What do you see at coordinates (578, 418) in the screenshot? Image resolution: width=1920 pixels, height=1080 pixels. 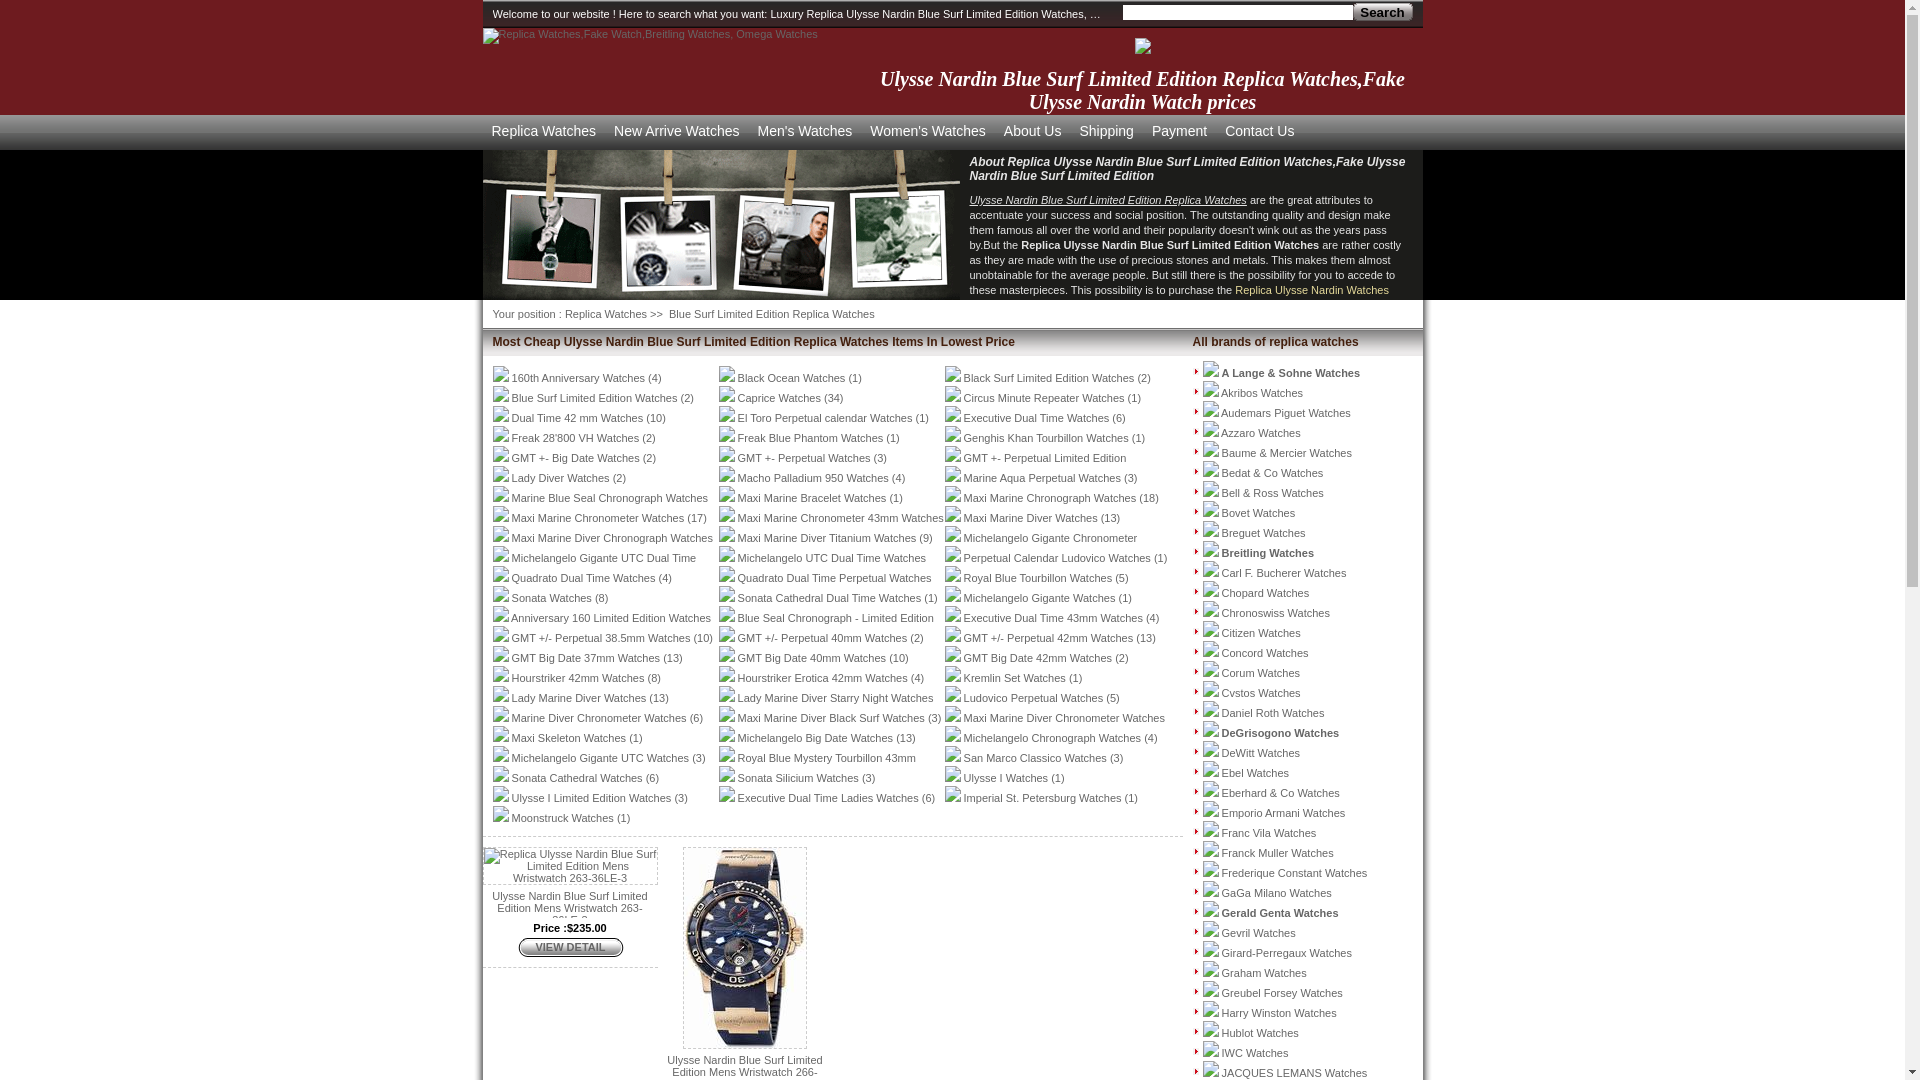 I see `Dual Time 42 mm Watches` at bounding box center [578, 418].